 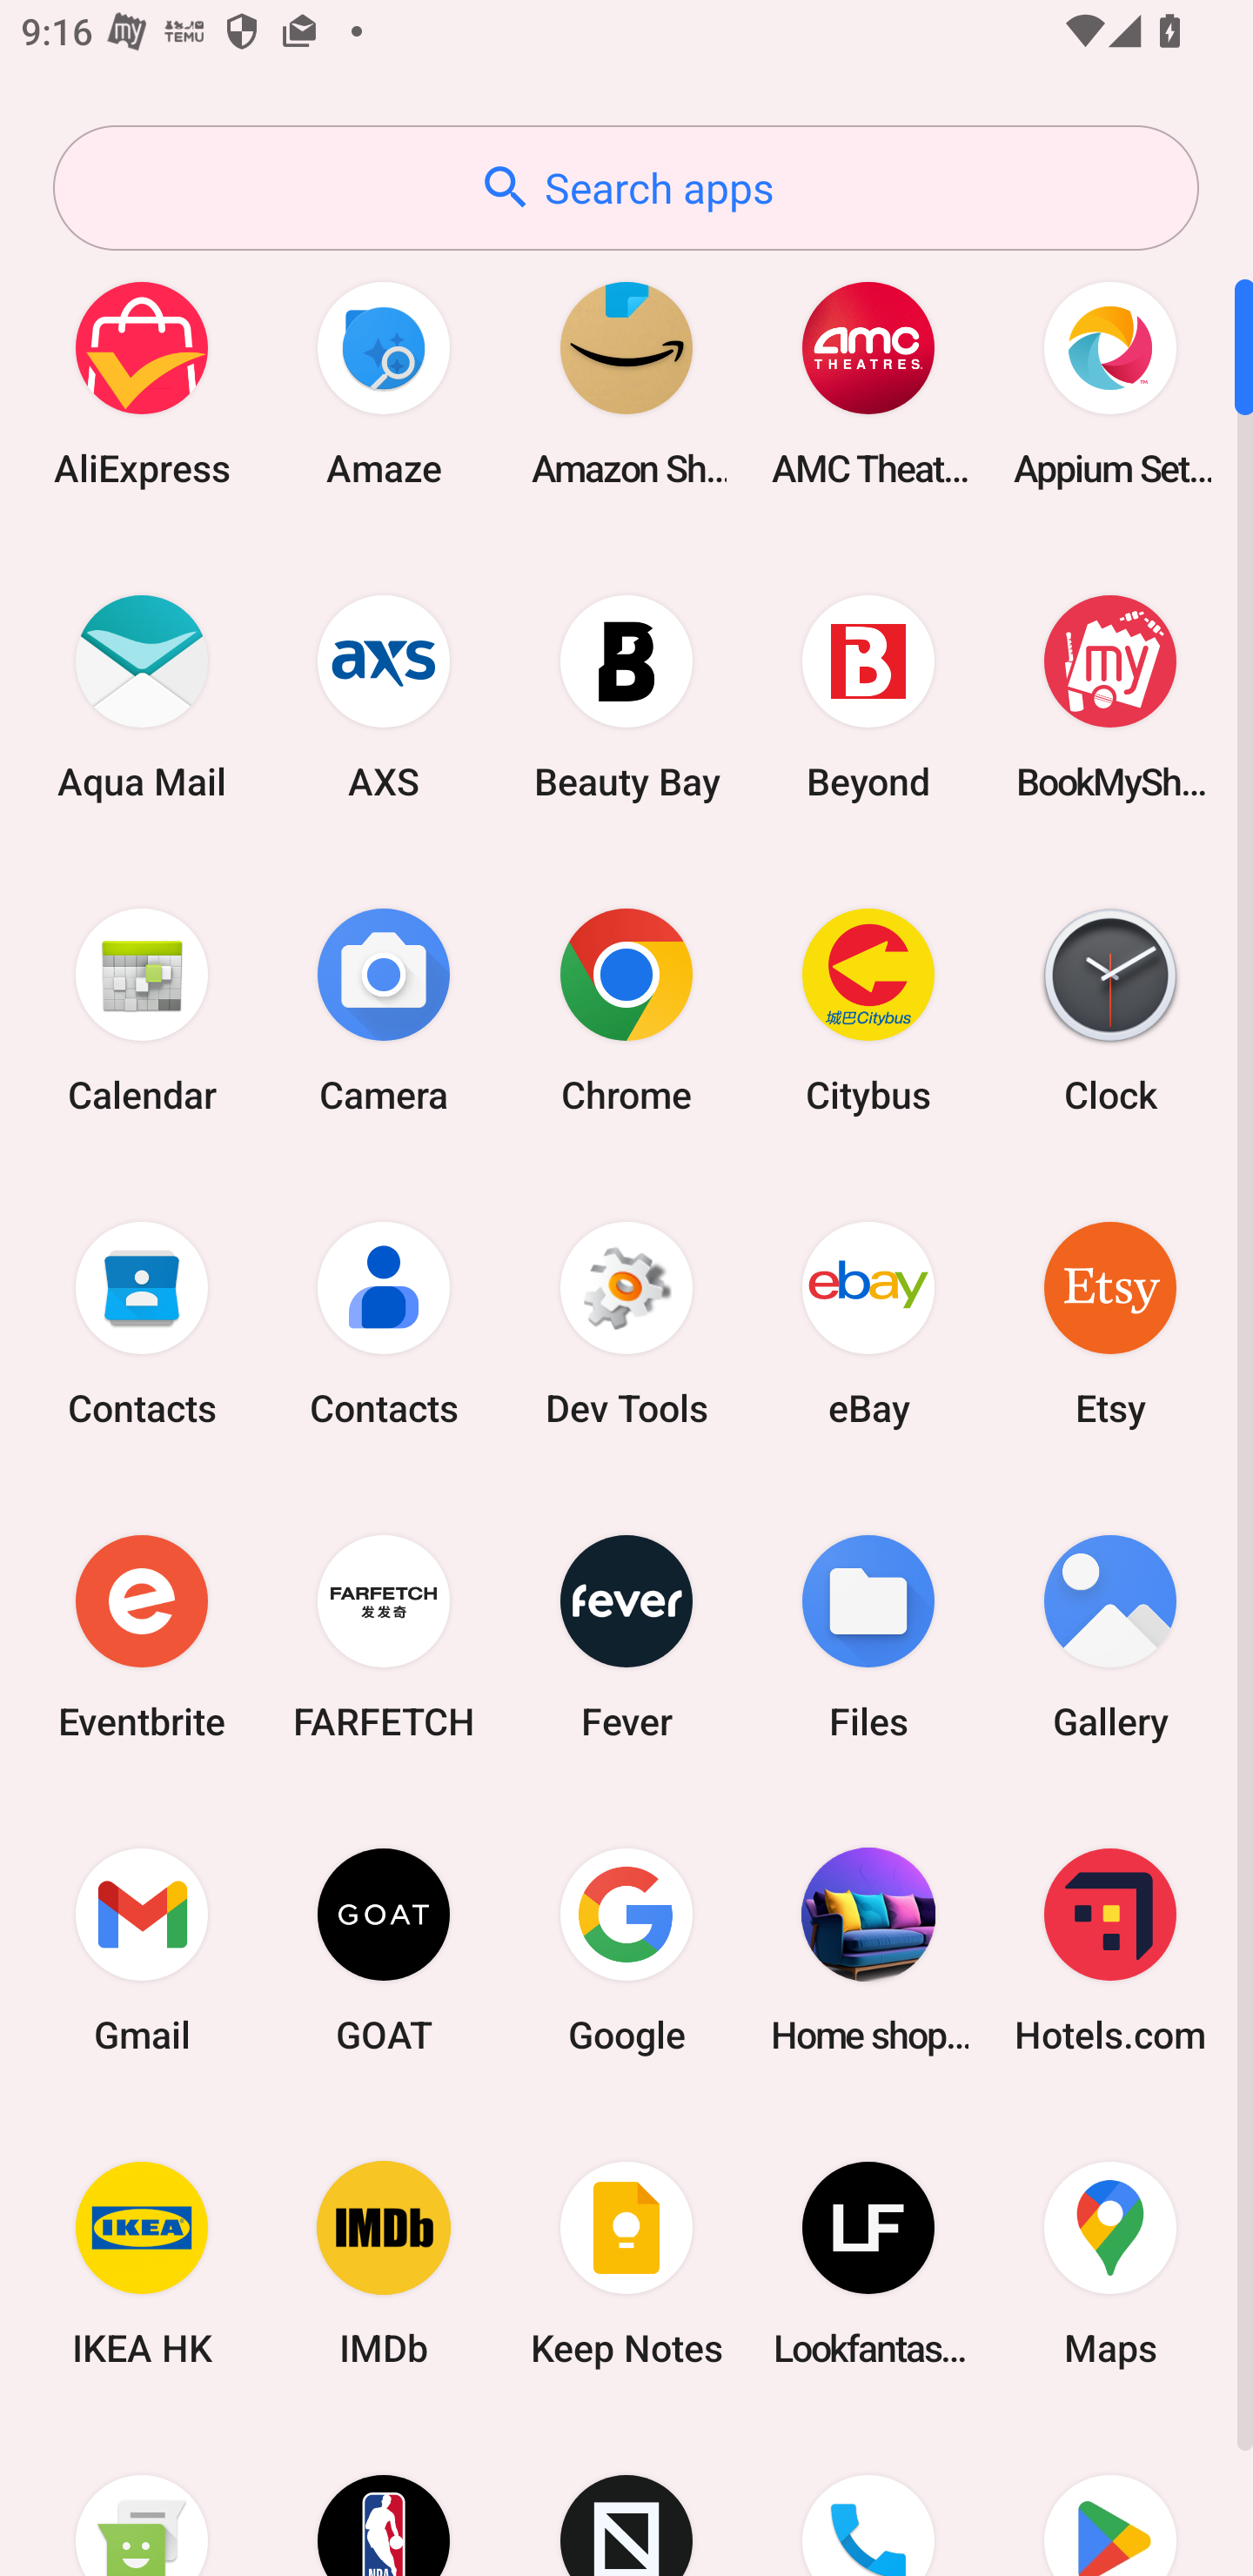 What do you see at coordinates (384, 1010) in the screenshot?
I see `Camera` at bounding box center [384, 1010].